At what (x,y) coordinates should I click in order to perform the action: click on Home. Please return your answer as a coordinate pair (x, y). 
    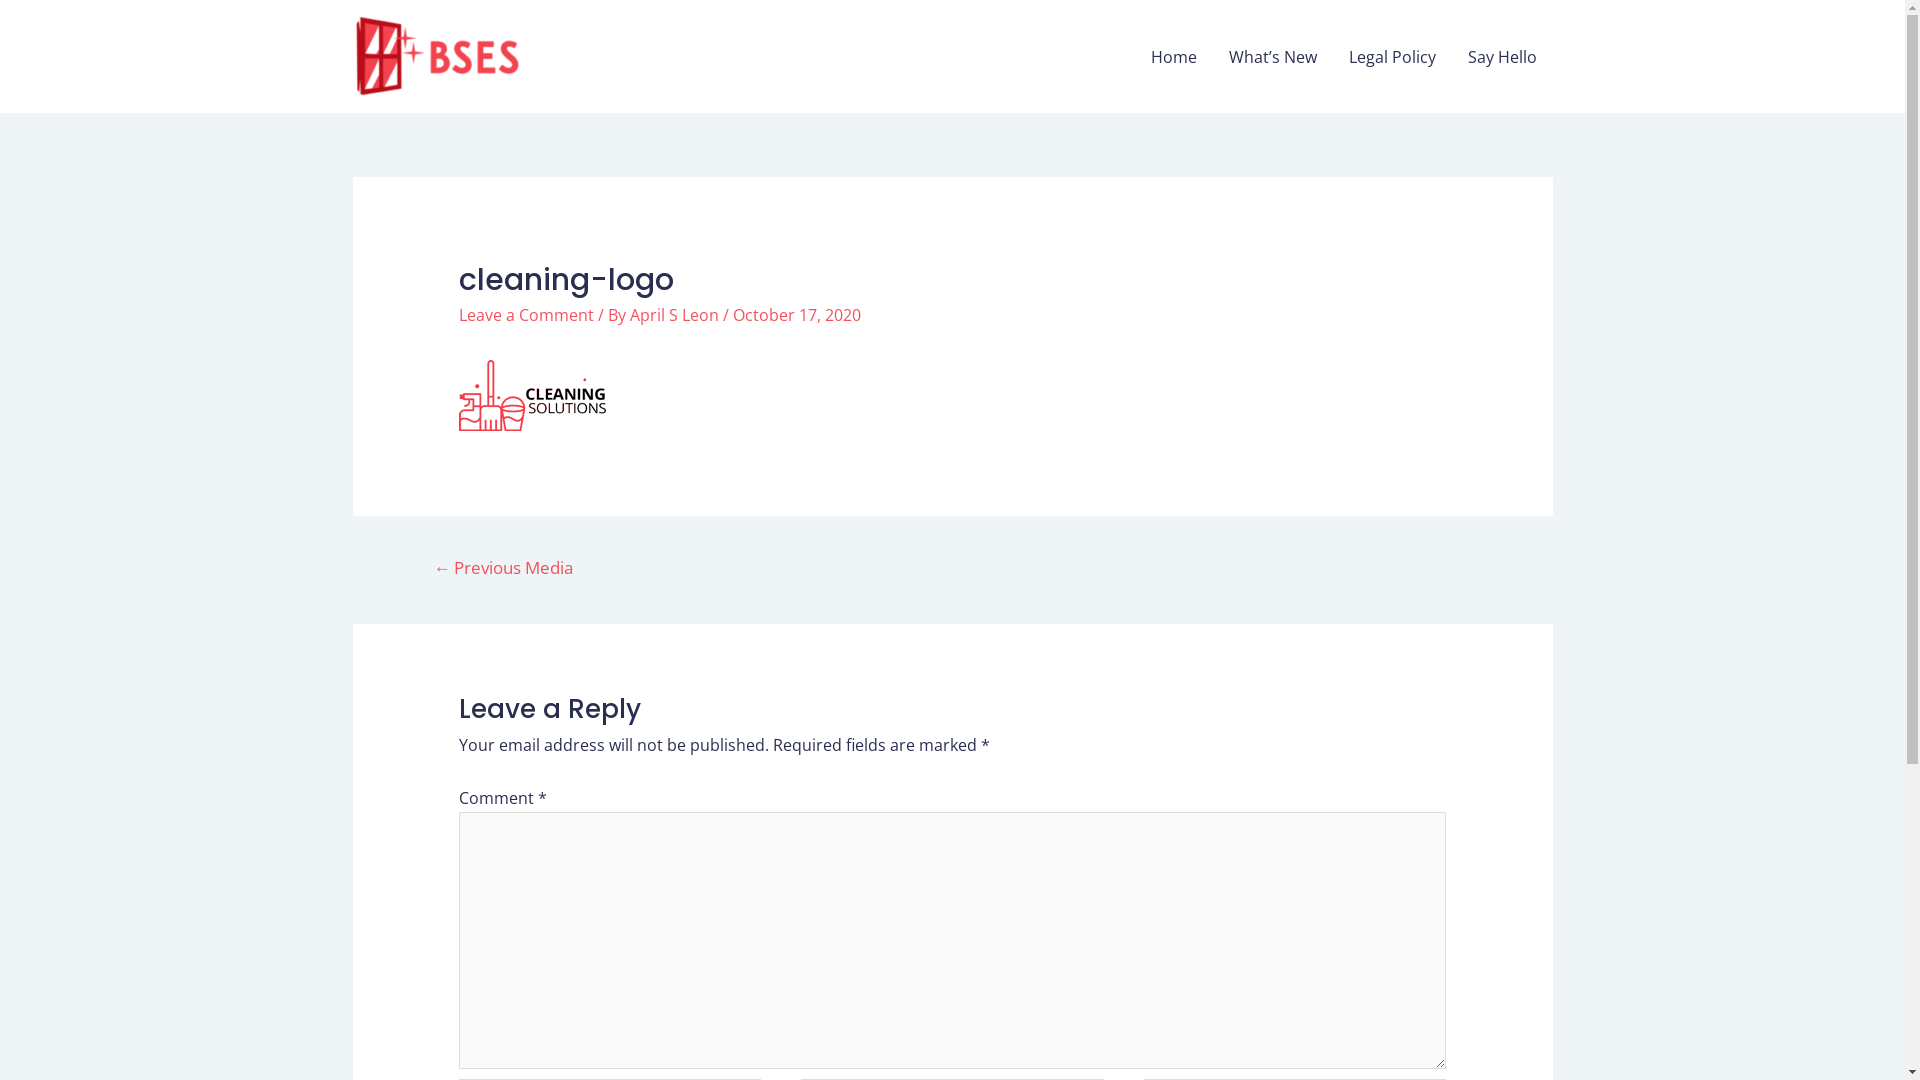
    Looking at the image, I should click on (1173, 56).